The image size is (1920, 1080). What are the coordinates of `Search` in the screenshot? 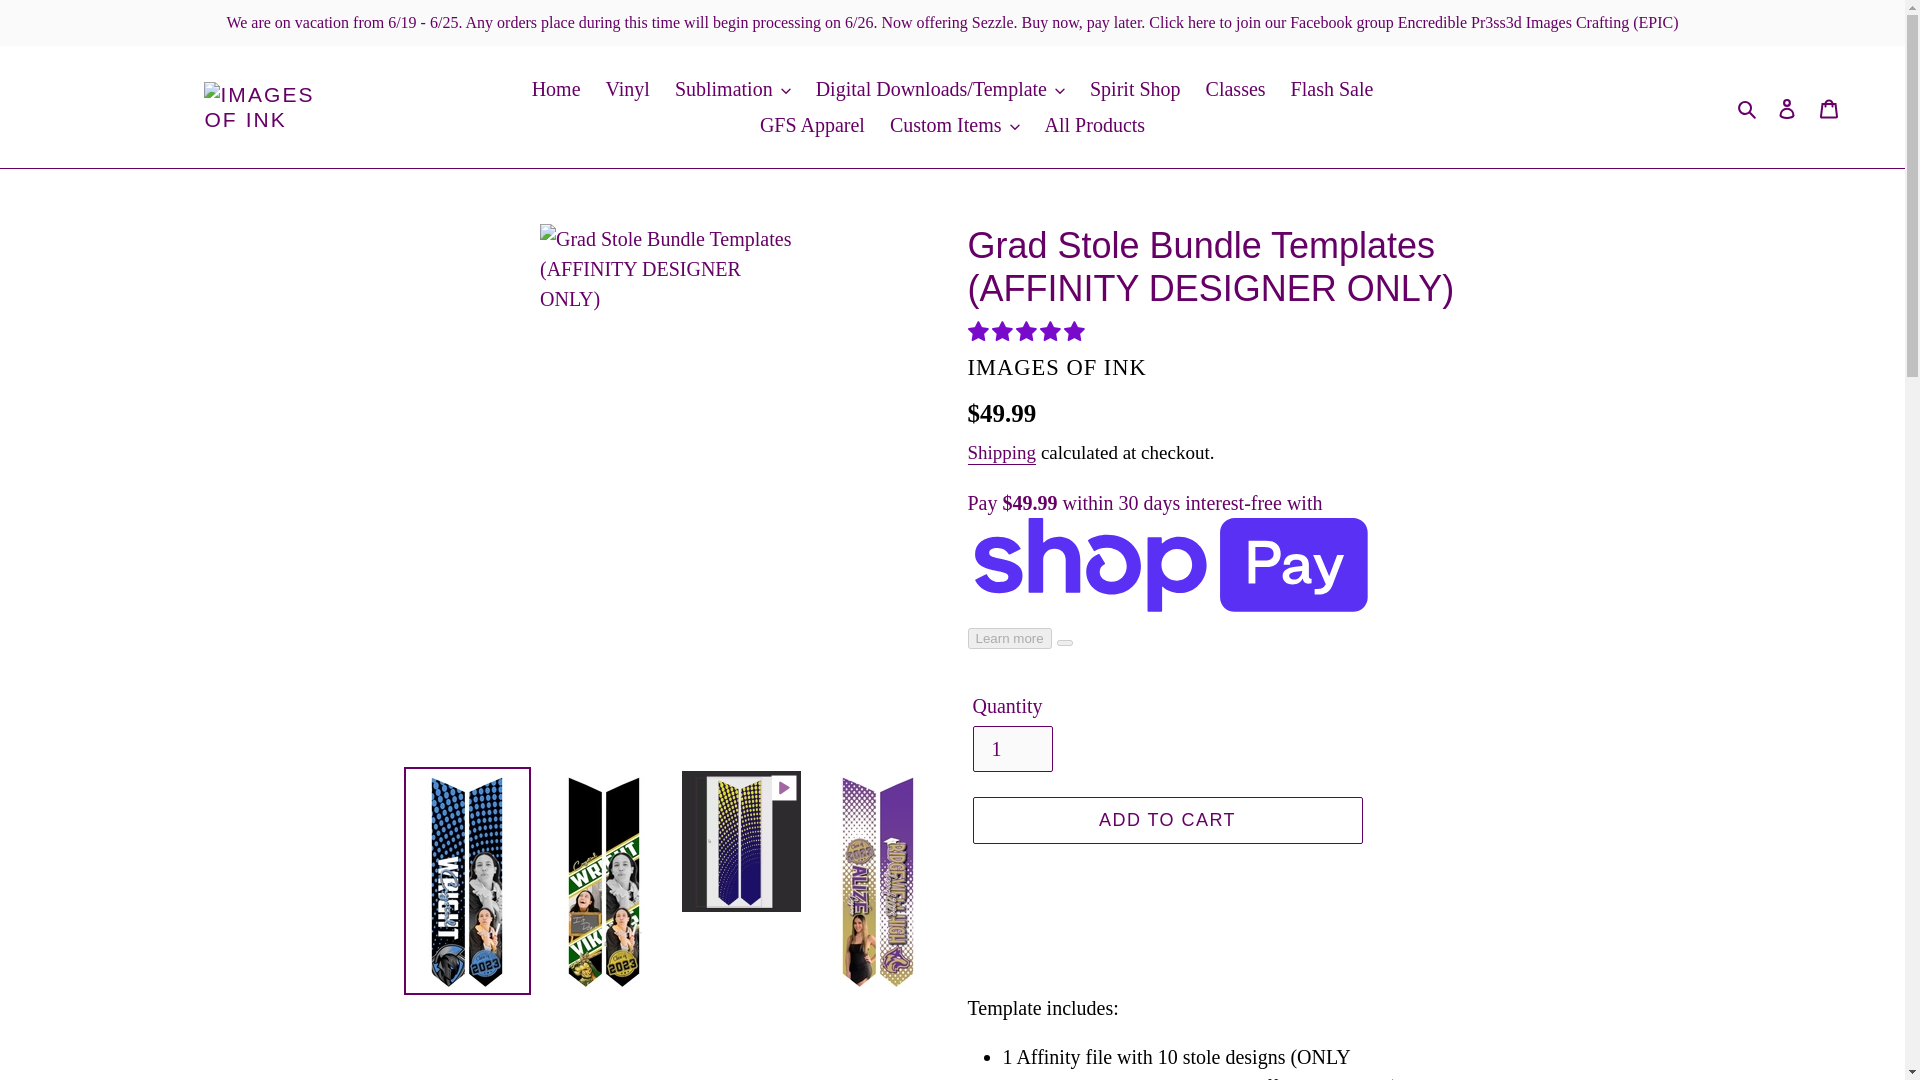 It's located at (1748, 106).